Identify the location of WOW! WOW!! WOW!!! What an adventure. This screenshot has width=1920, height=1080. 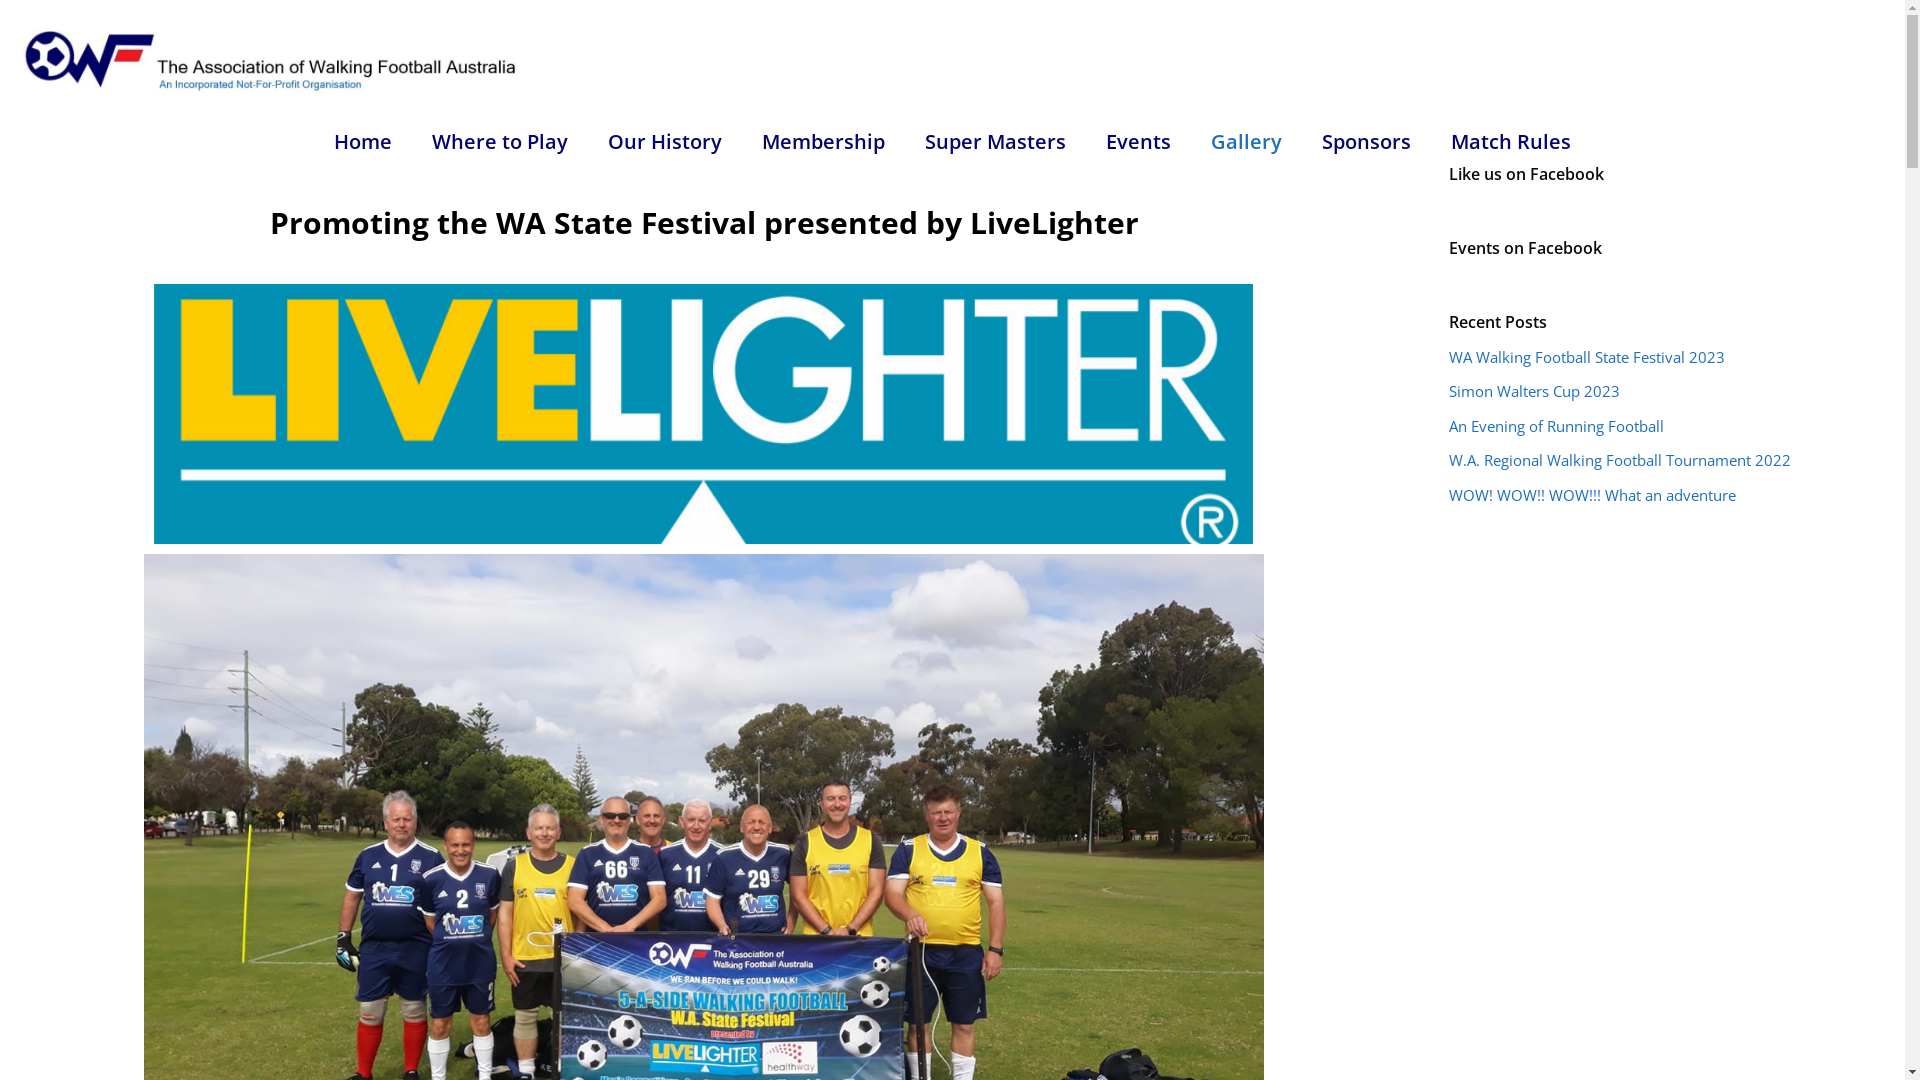
(1592, 494).